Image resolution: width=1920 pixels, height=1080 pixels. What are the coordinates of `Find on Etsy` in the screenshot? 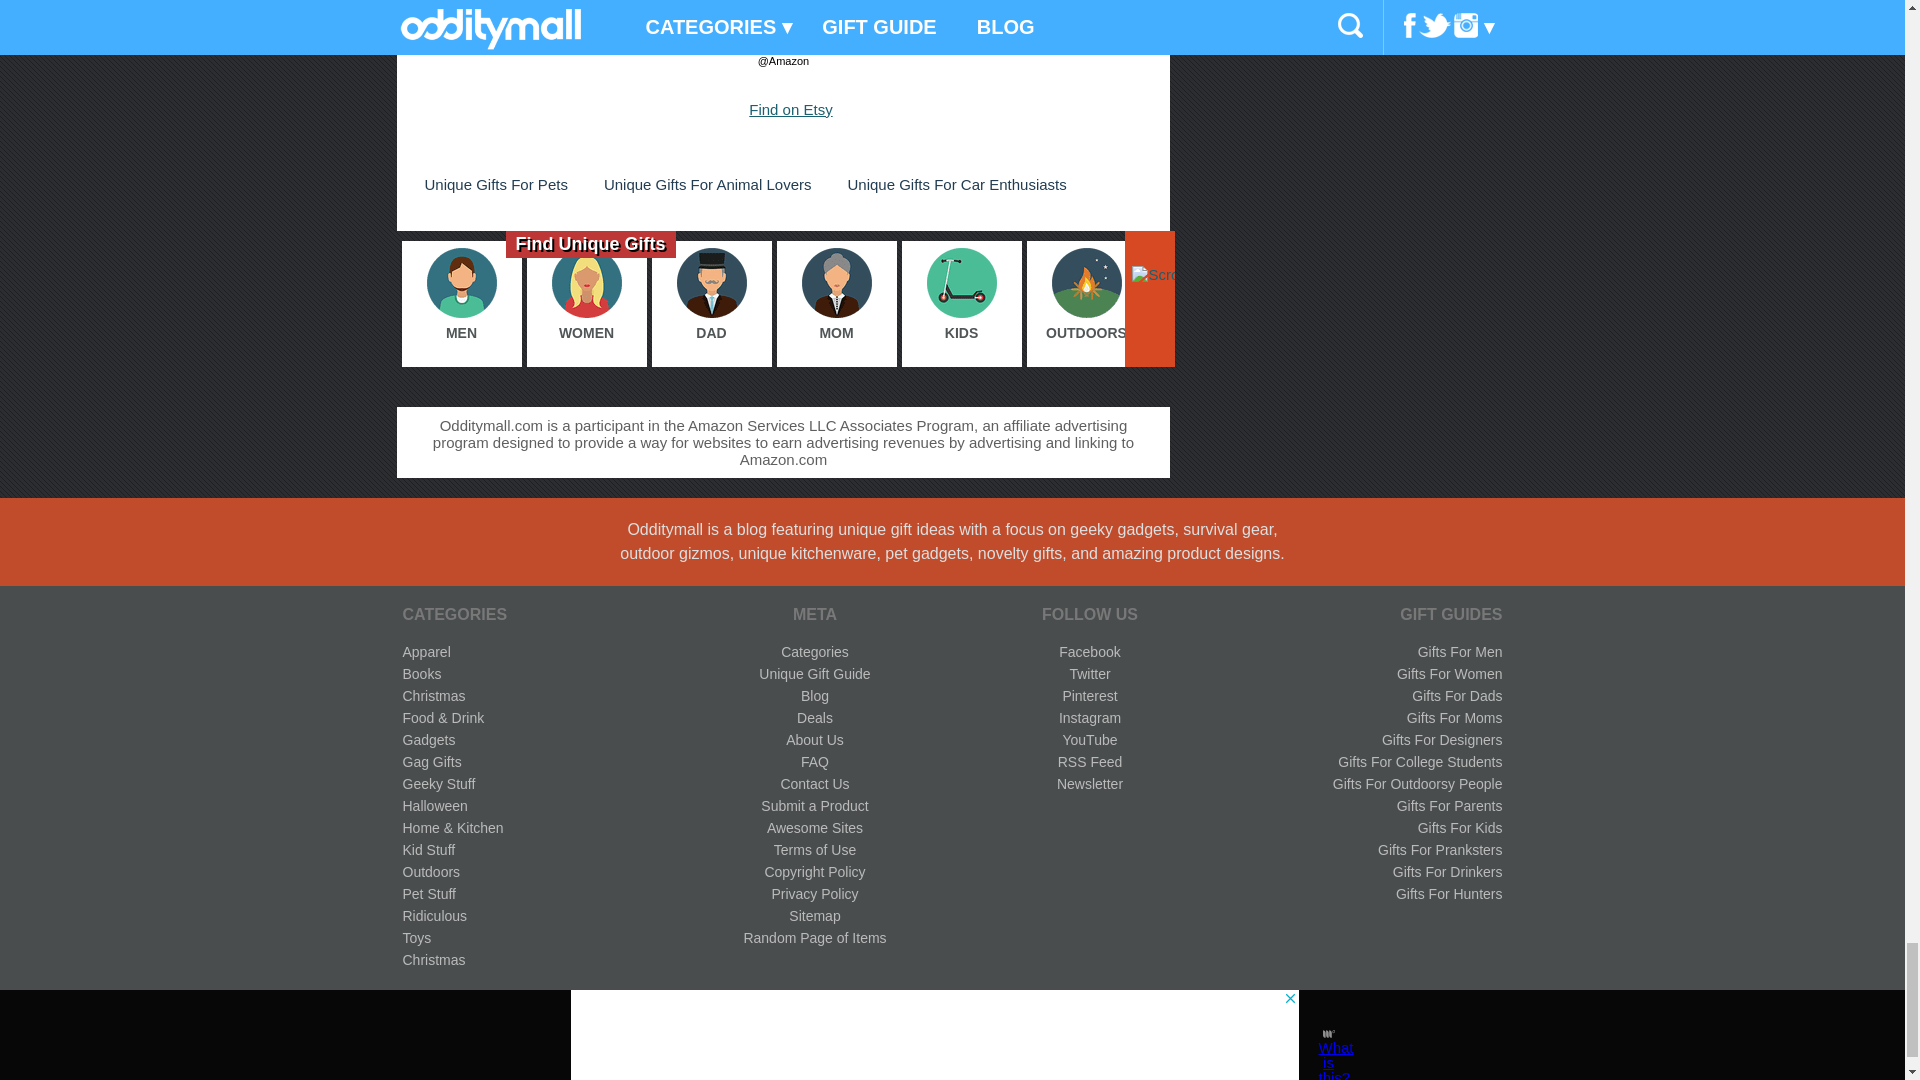 It's located at (790, 109).